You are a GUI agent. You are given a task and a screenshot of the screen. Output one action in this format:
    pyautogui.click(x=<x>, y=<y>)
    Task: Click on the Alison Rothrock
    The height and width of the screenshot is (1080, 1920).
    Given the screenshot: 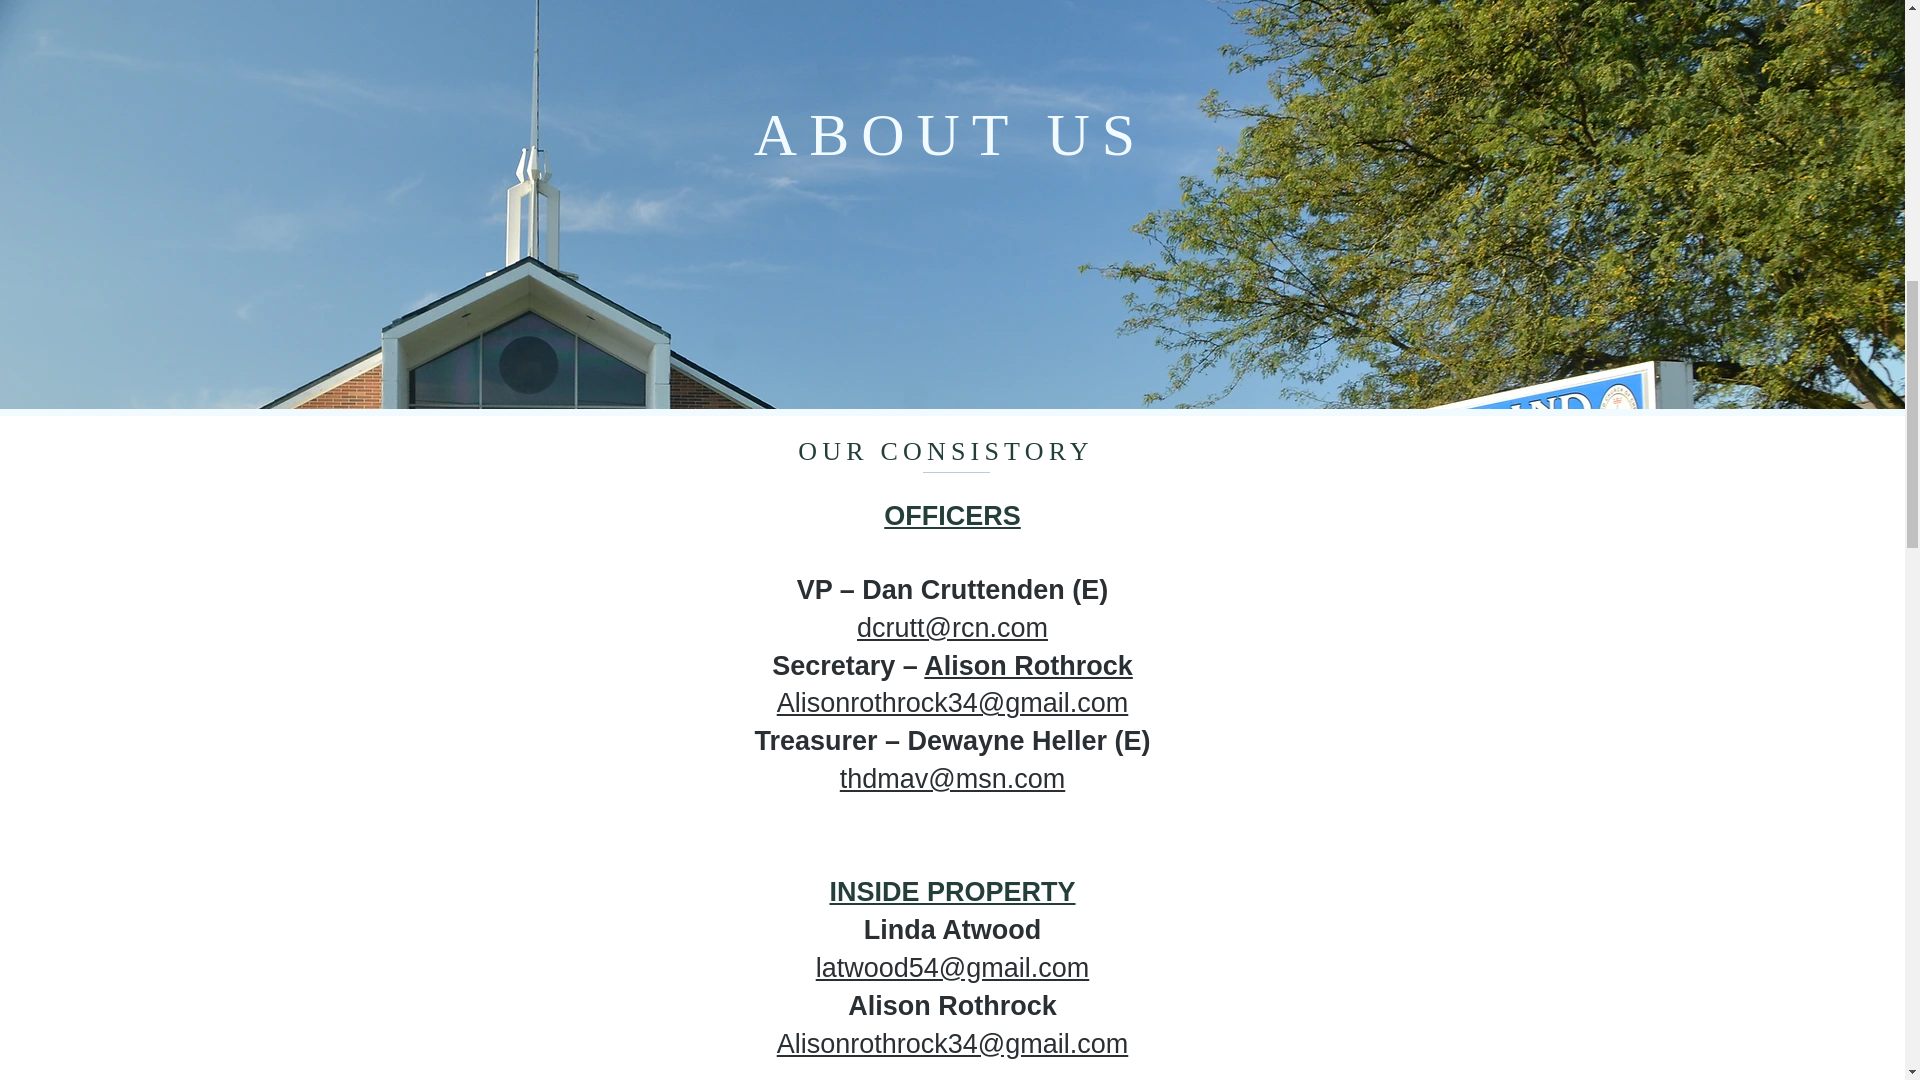 What is the action you would take?
    pyautogui.click(x=952, y=1006)
    